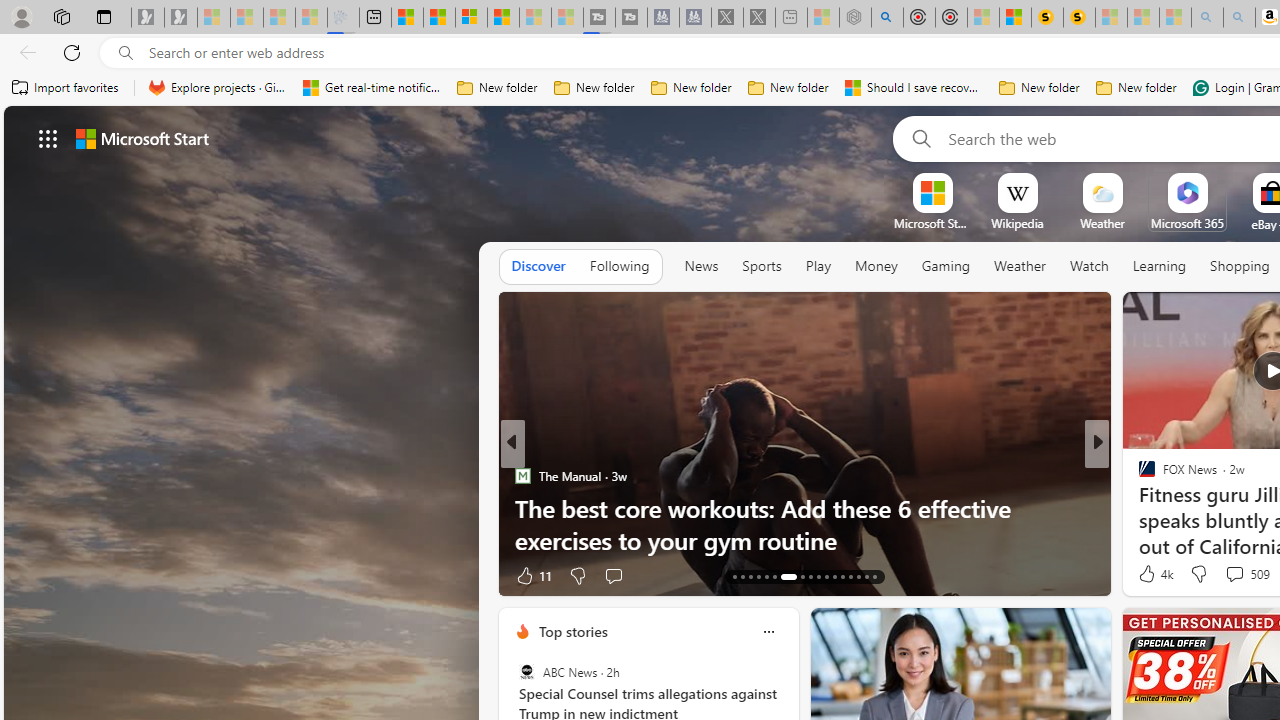 The height and width of the screenshot is (720, 1280). What do you see at coordinates (1020, 267) in the screenshot?
I see `Weather` at bounding box center [1020, 267].